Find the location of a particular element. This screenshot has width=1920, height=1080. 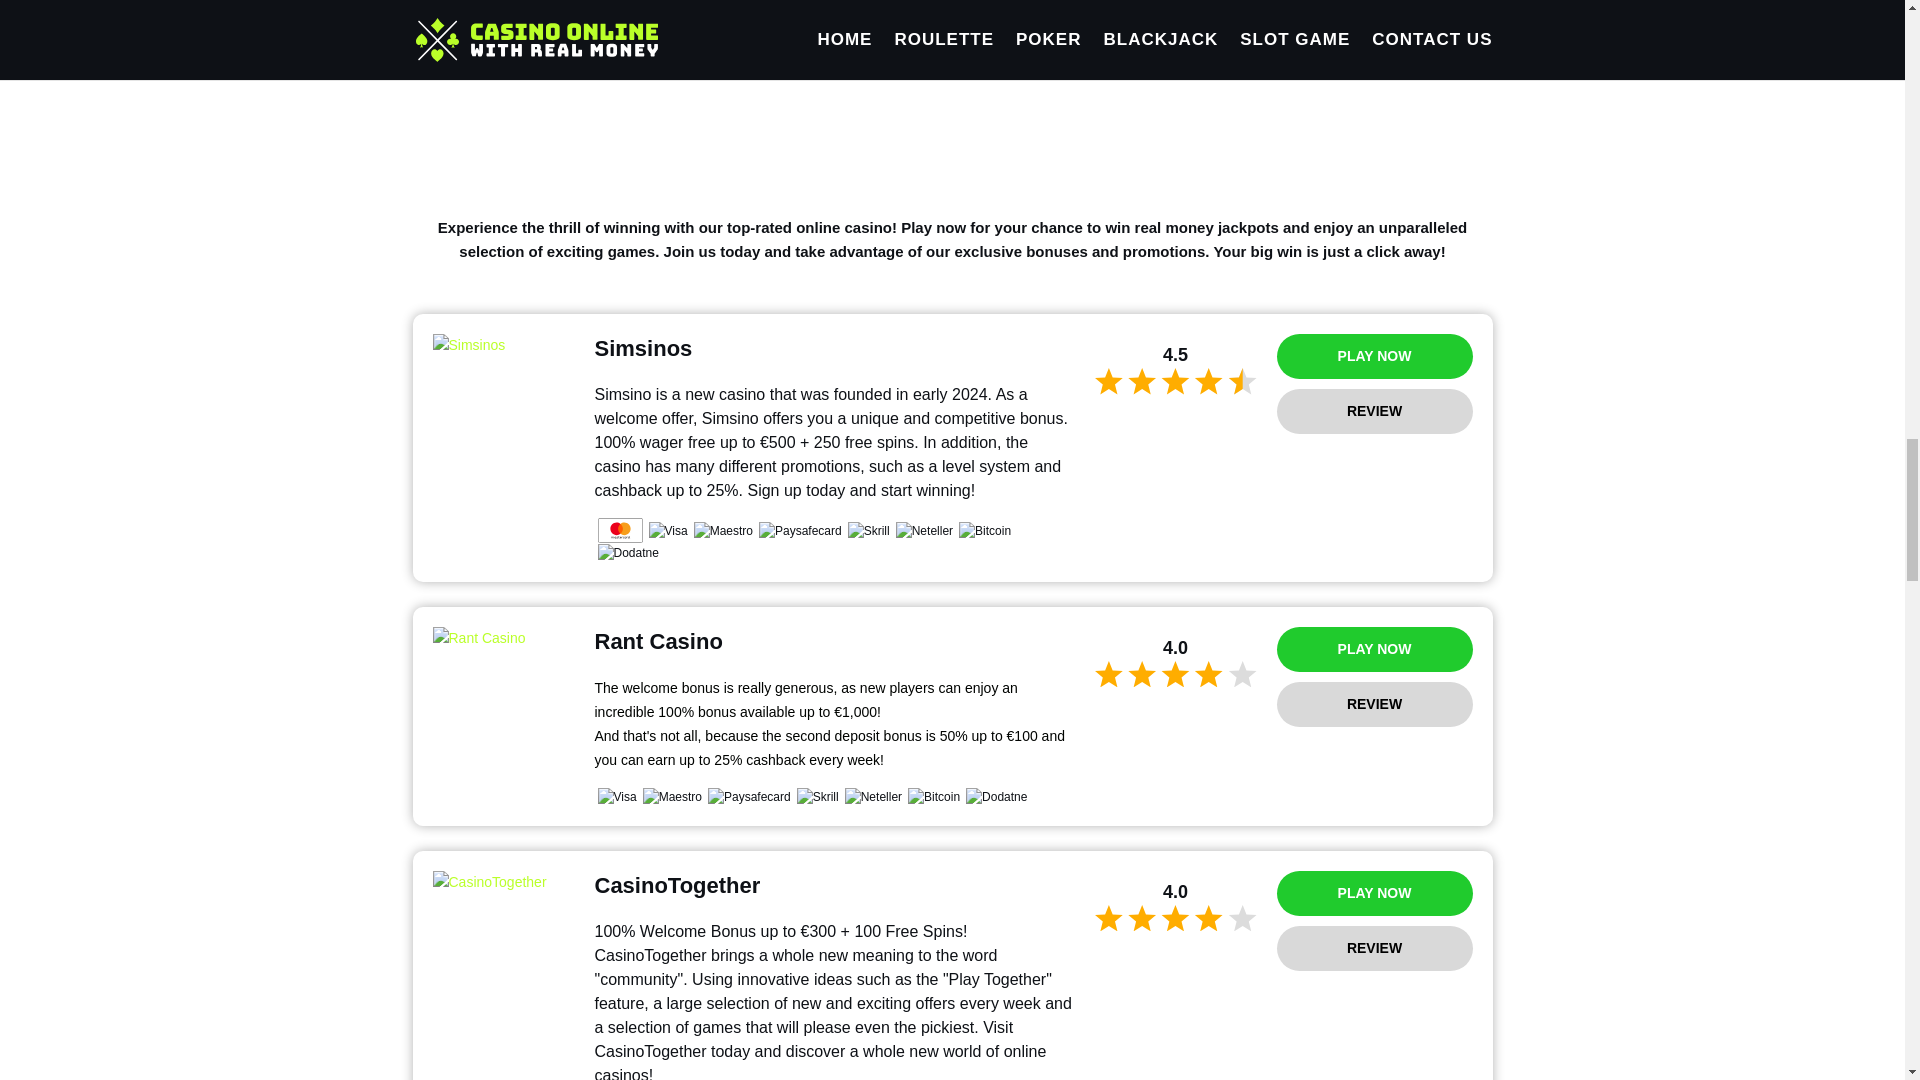

PLAY NOW is located at coordinates (1374, 356).